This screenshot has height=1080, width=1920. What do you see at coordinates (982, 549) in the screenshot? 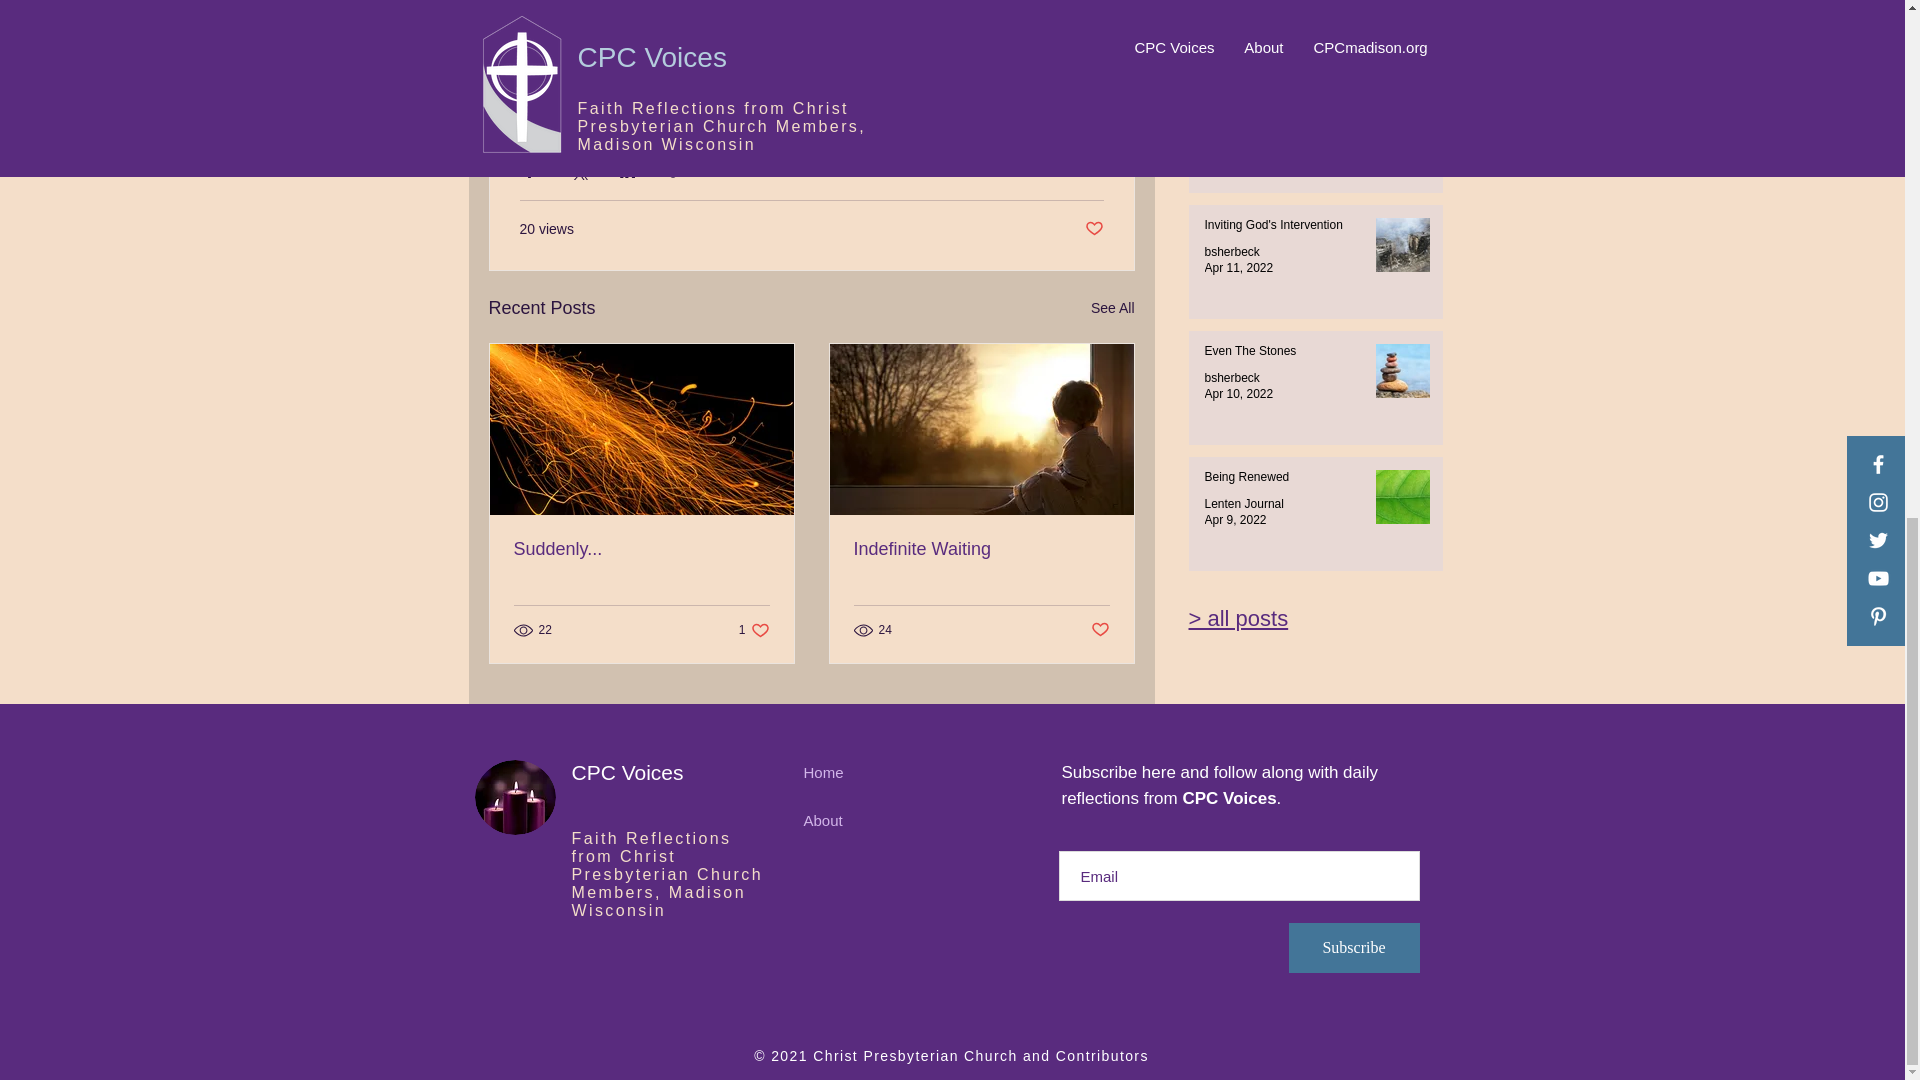
I see `Indefinite Waiting` at bounding box center [982, 549].